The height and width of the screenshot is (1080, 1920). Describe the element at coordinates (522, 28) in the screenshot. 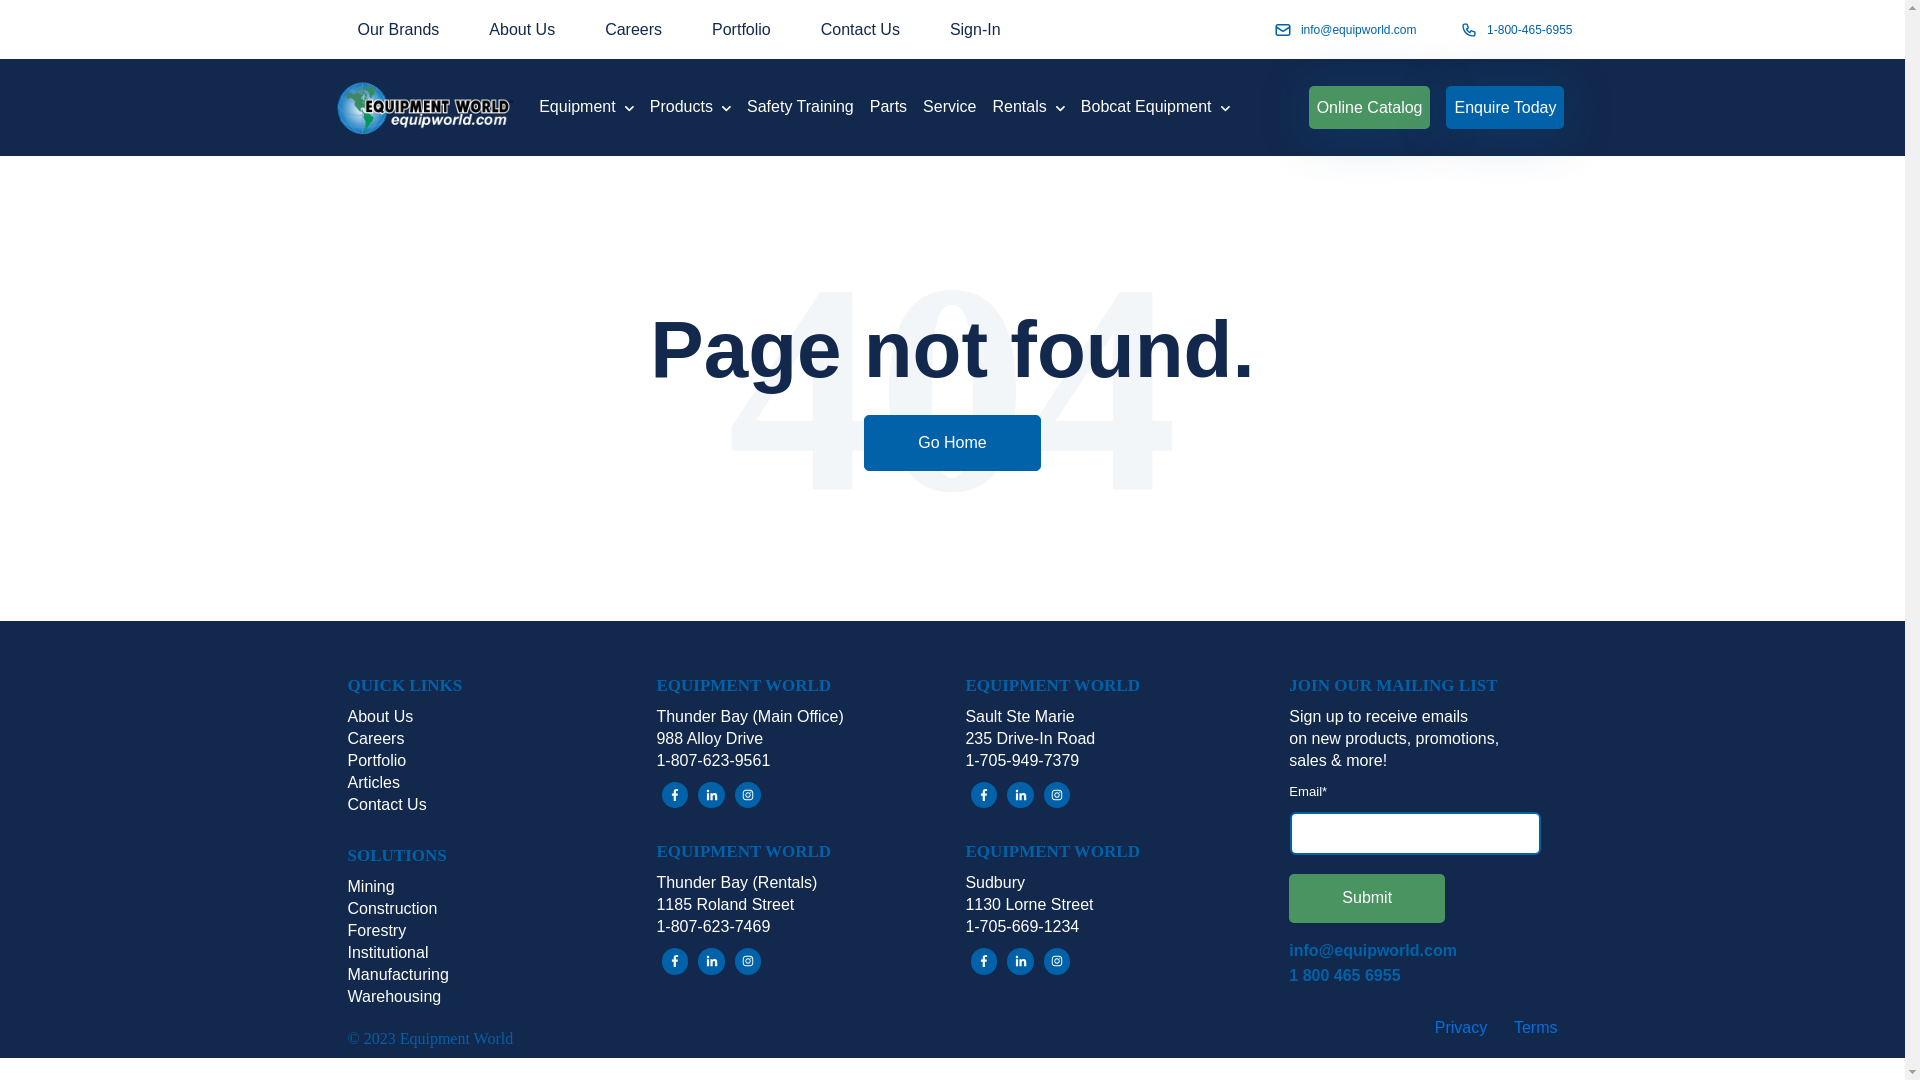

I see `About Us` at that location.